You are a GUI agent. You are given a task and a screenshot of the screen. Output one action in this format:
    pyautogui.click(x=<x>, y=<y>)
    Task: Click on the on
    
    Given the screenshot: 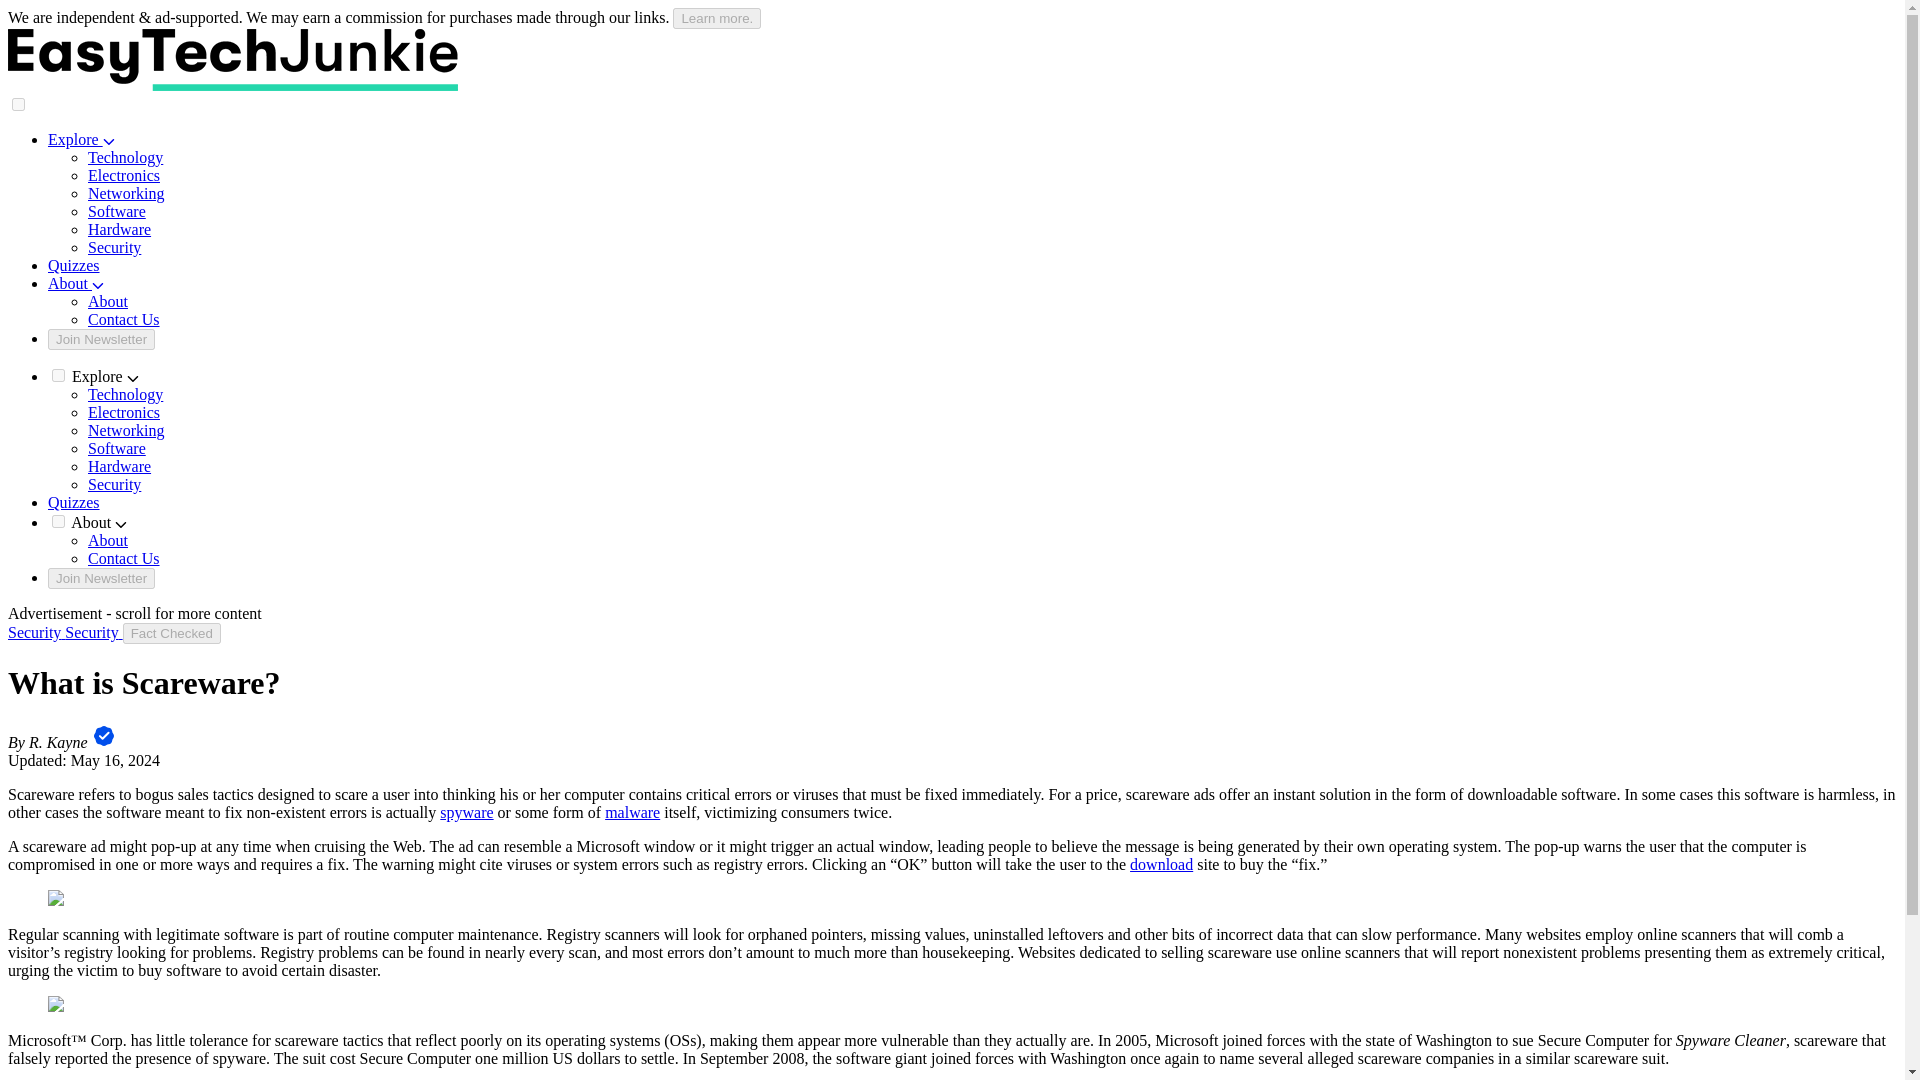 What is the action you would take?
    pyautogui.click(x=18, y=104)
    